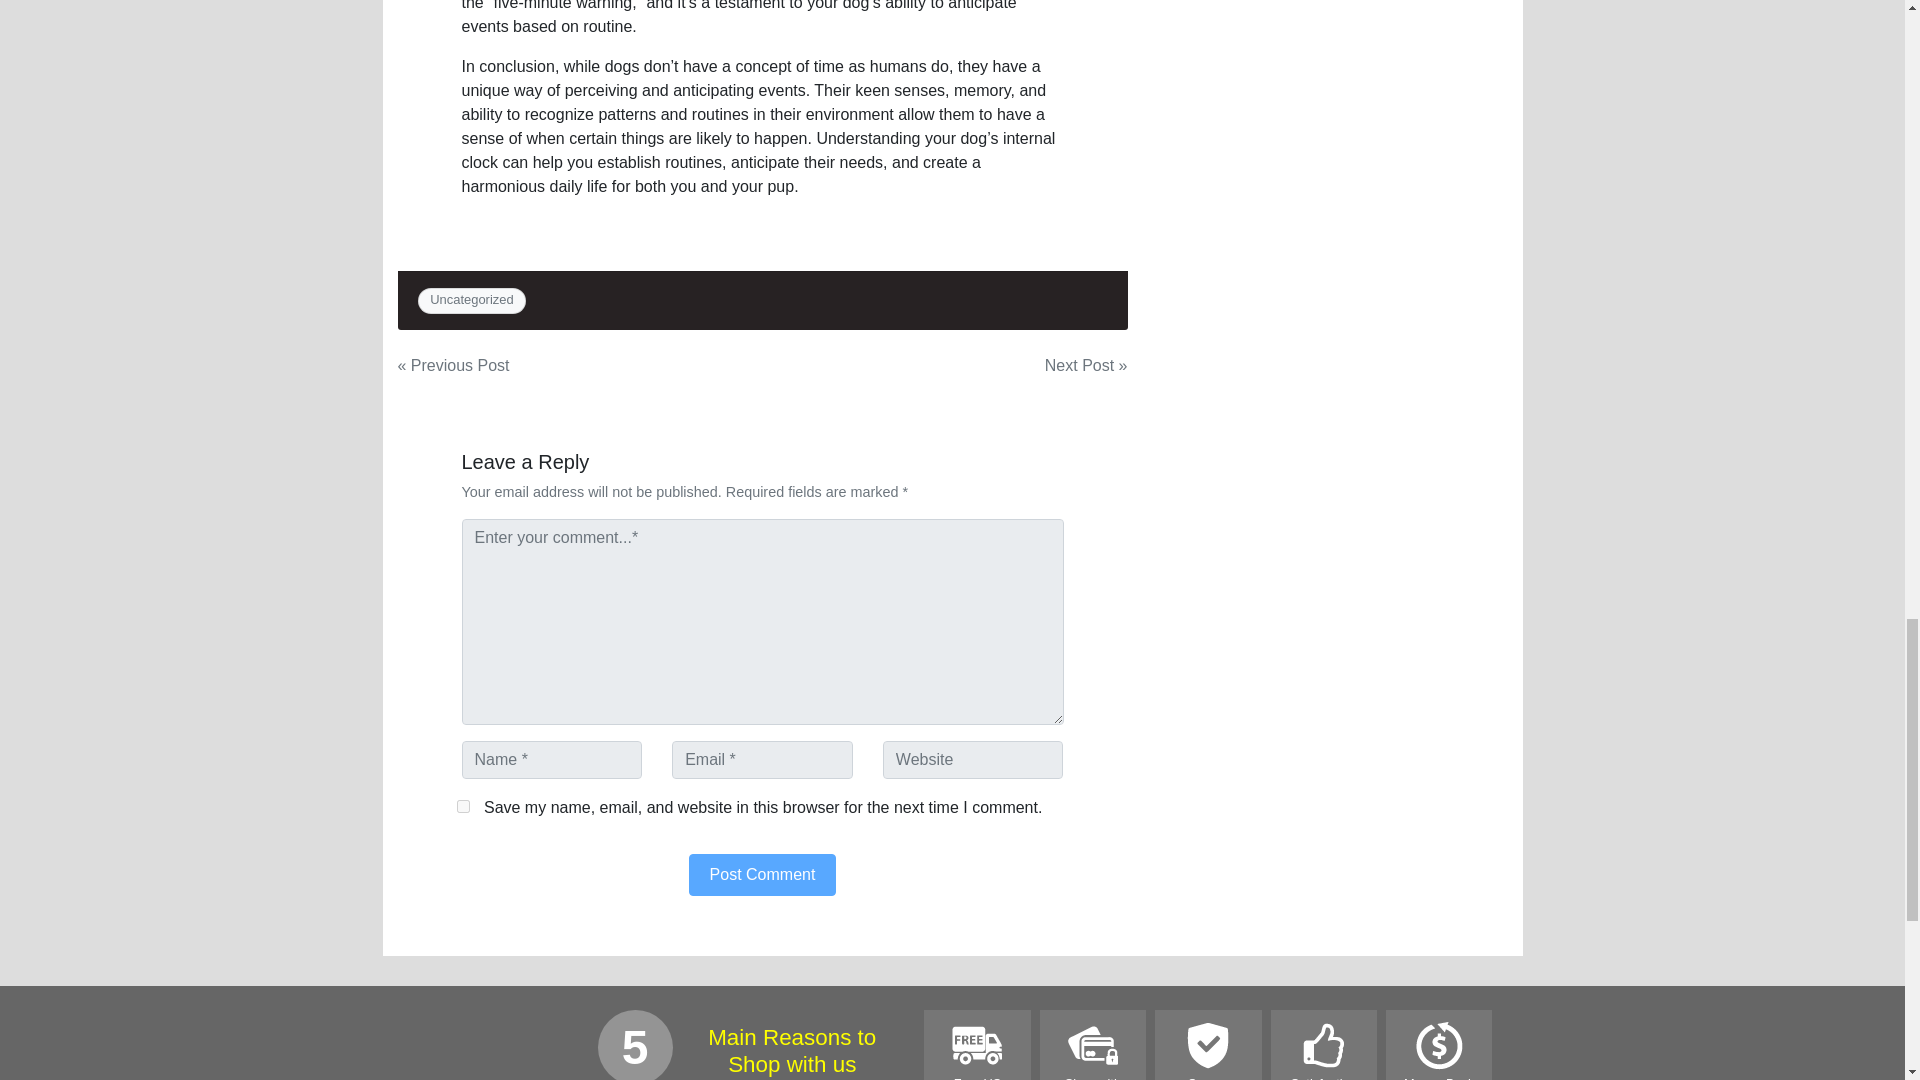 The height and width of the screenshot is (1080, 1920). Describe the element at coordinates (472, 298) in the screenshot. I see `Uncategorized` at that location.